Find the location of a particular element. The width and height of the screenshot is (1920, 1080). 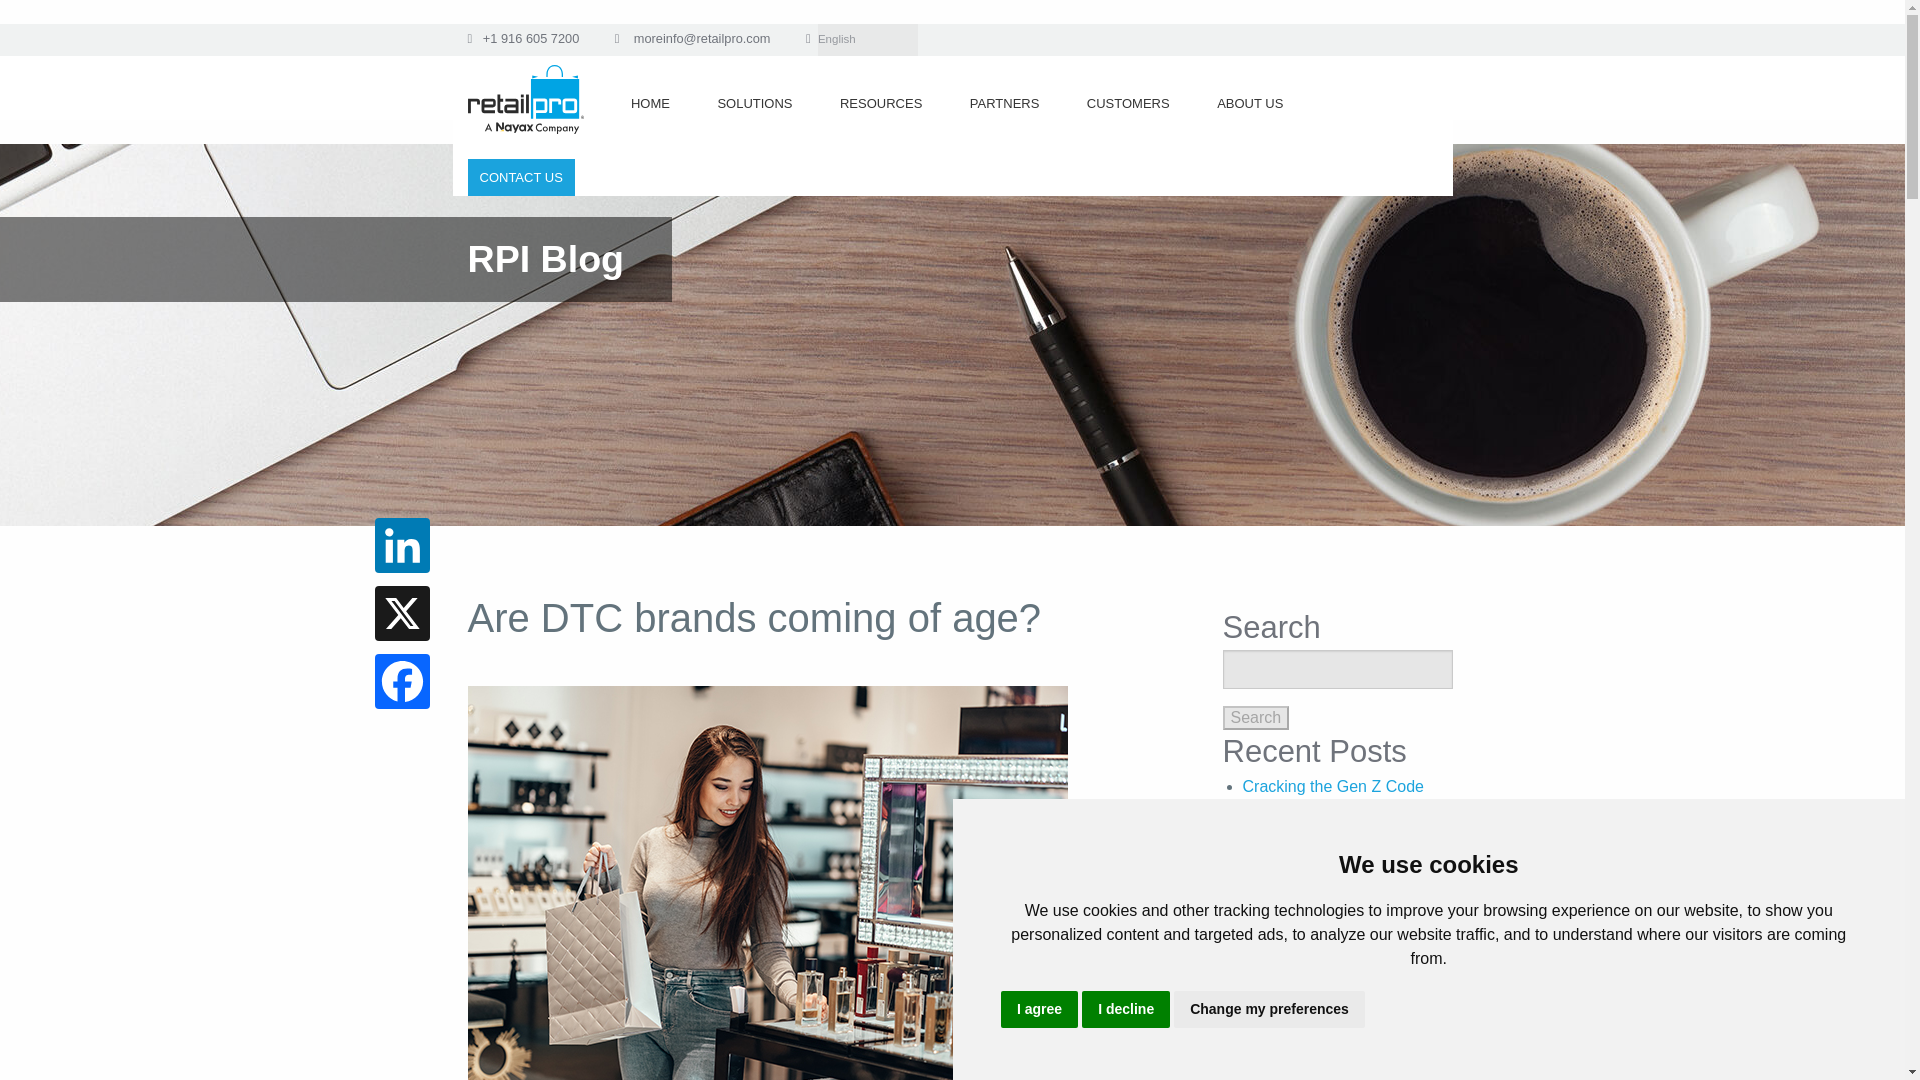

HOME is located at coordinates (657, 98).